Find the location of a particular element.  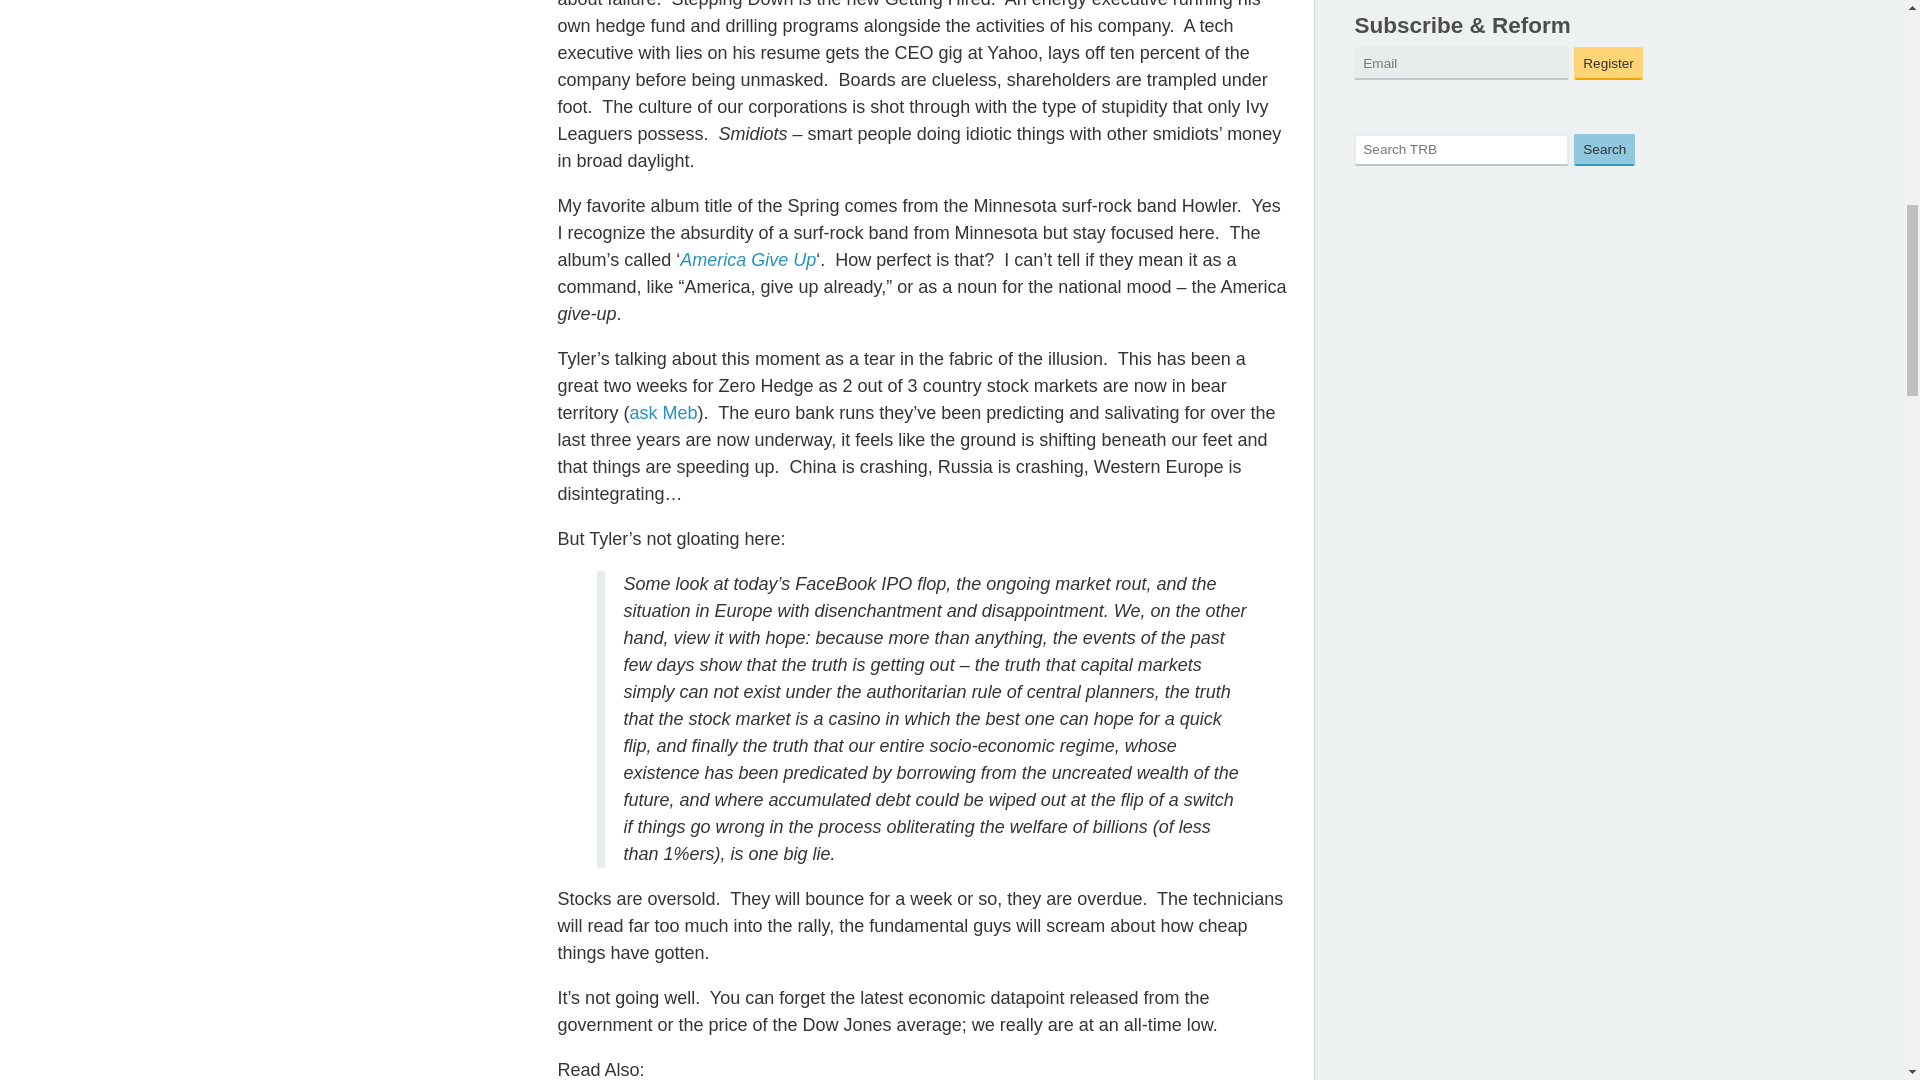

Register is located at coordinates (1608, 63).